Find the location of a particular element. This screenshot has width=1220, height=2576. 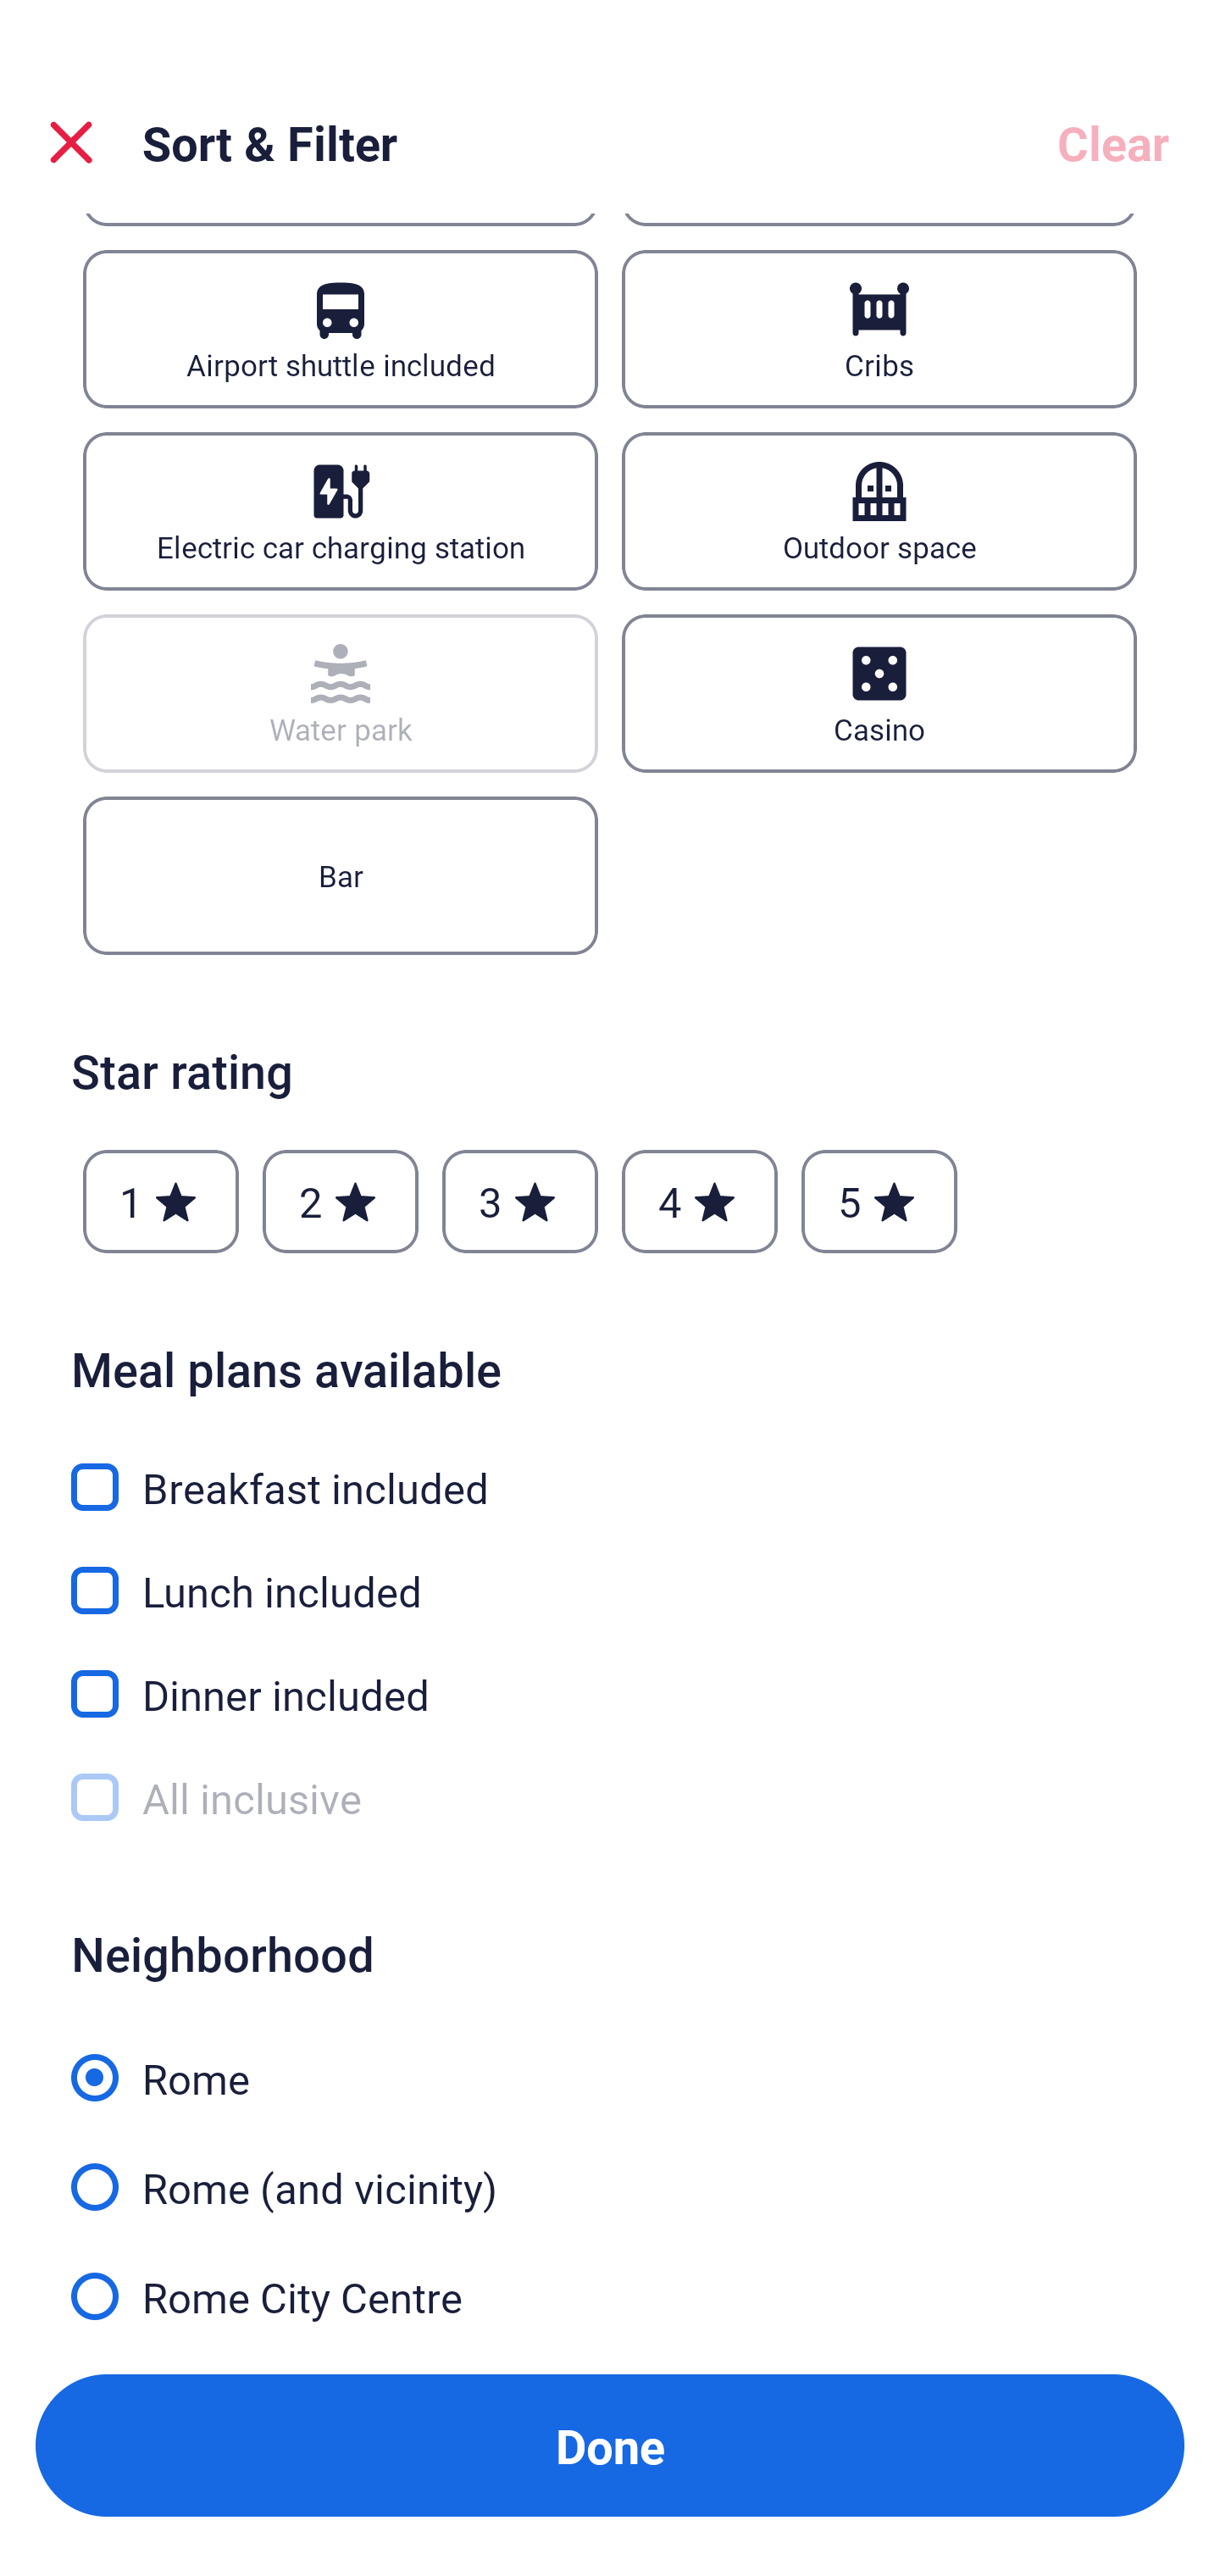

Airport shuttle included is located at coordinates (340, 329).